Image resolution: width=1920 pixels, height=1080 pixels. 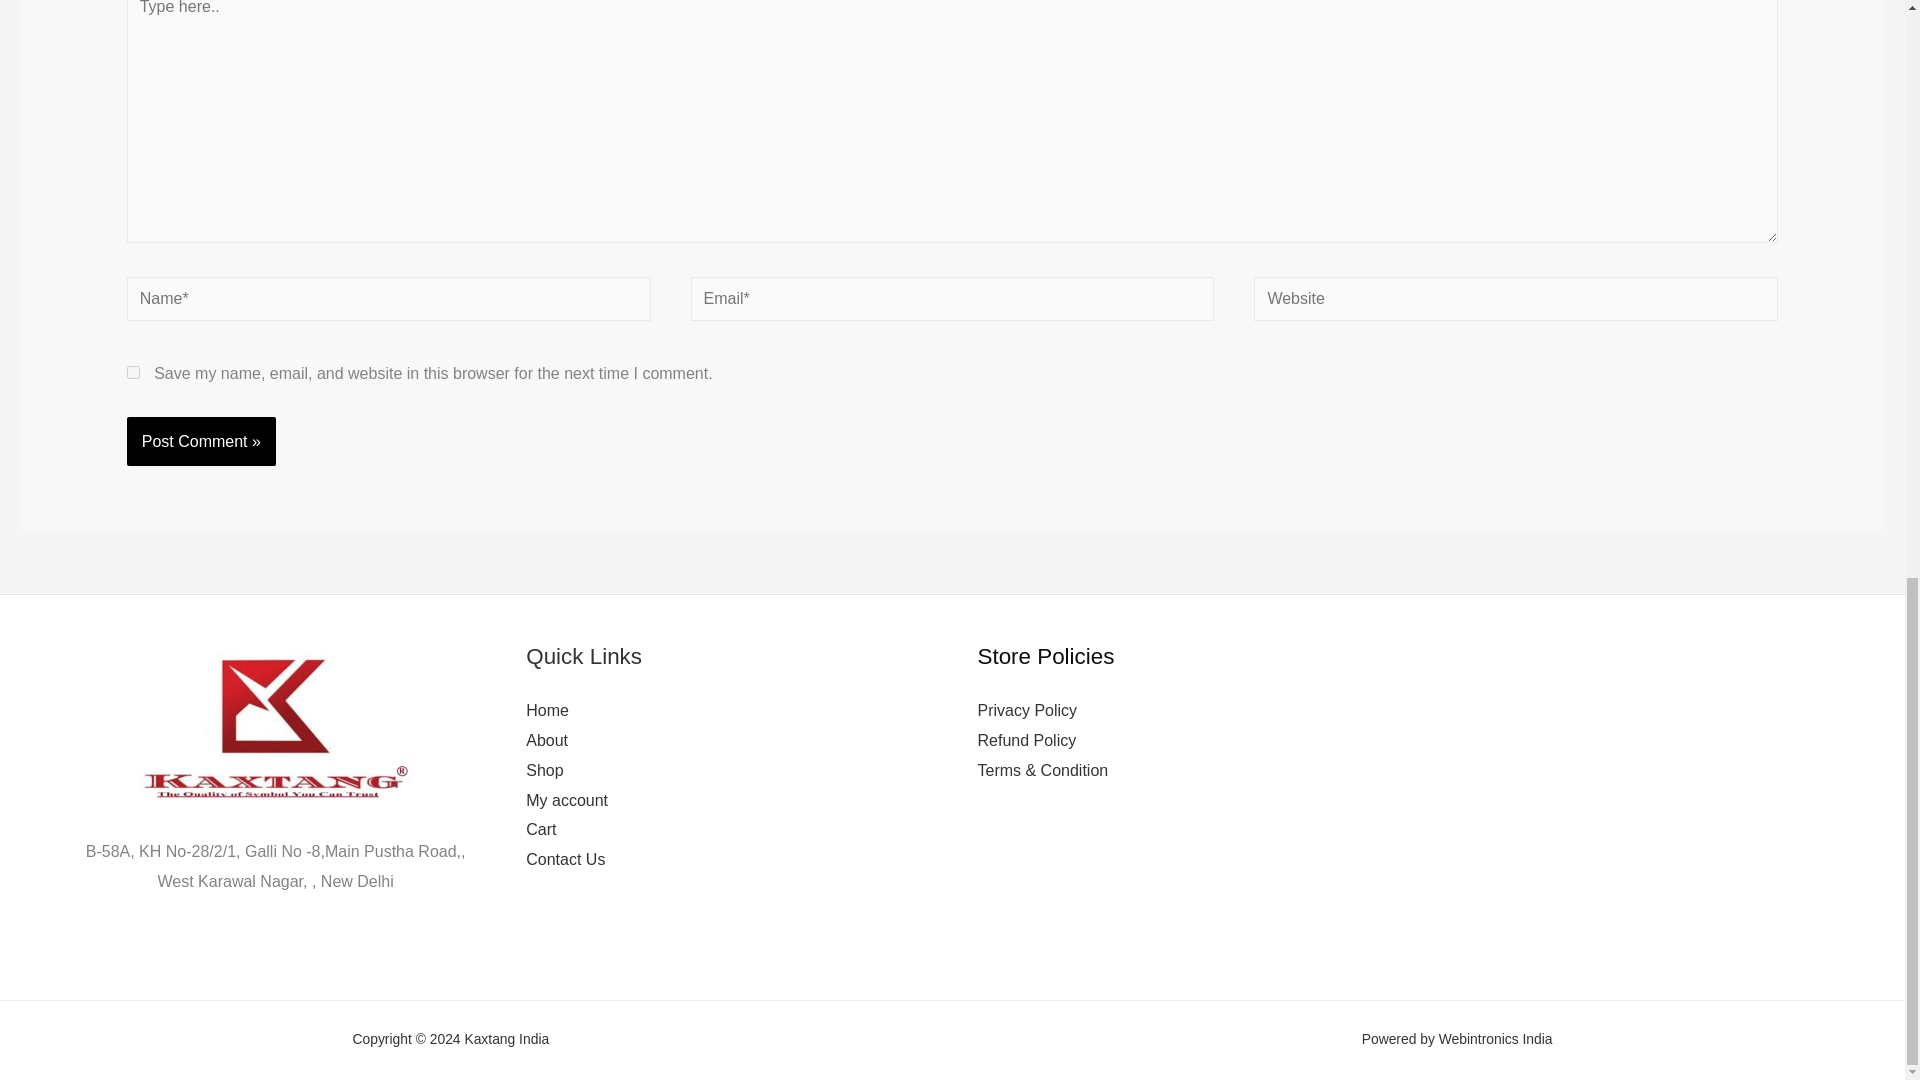 What do you see at coordinates (567, 800) in the screenshot?
I see `My account` at bounding box center [567, 800].